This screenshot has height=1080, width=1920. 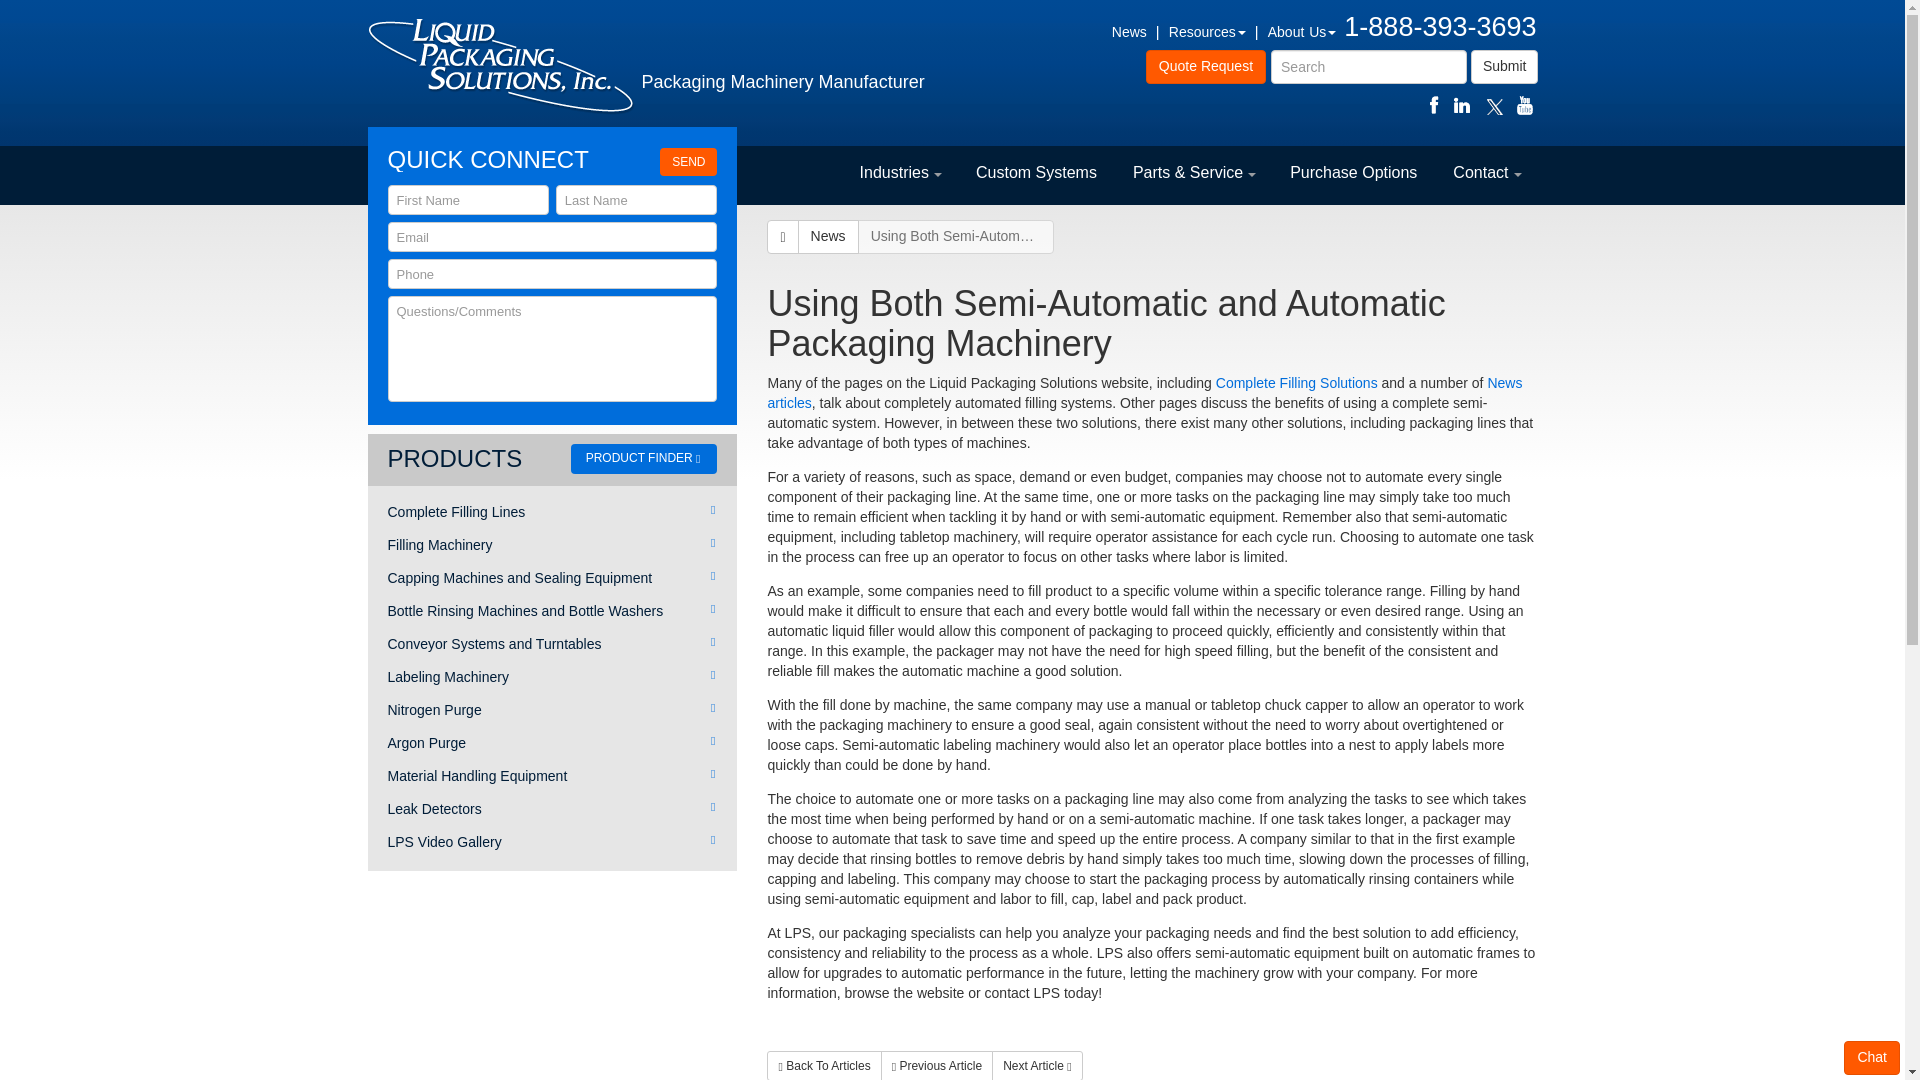 I want to click on Custom Systems, so click(x=1036, y=174).